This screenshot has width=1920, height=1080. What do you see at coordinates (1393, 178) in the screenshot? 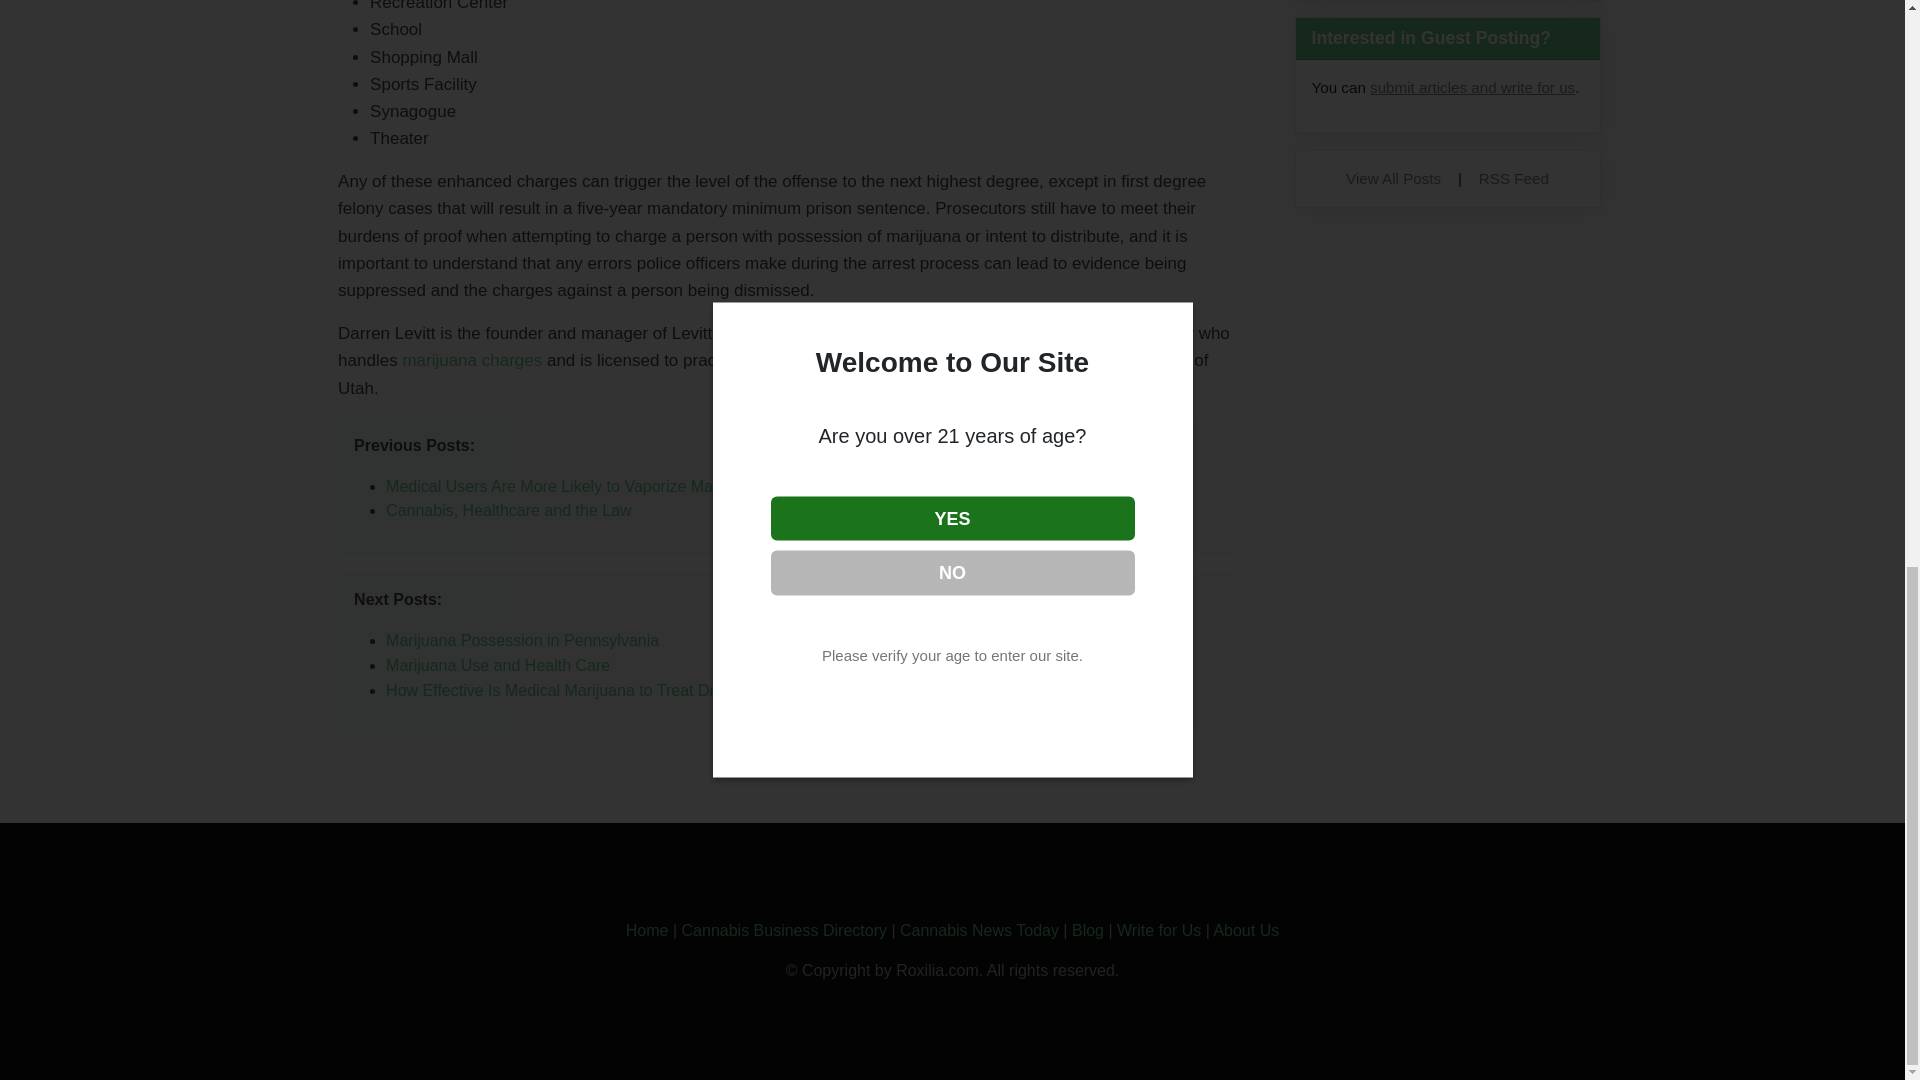
I see `View All Posts` at bounding box center [1393, 178].